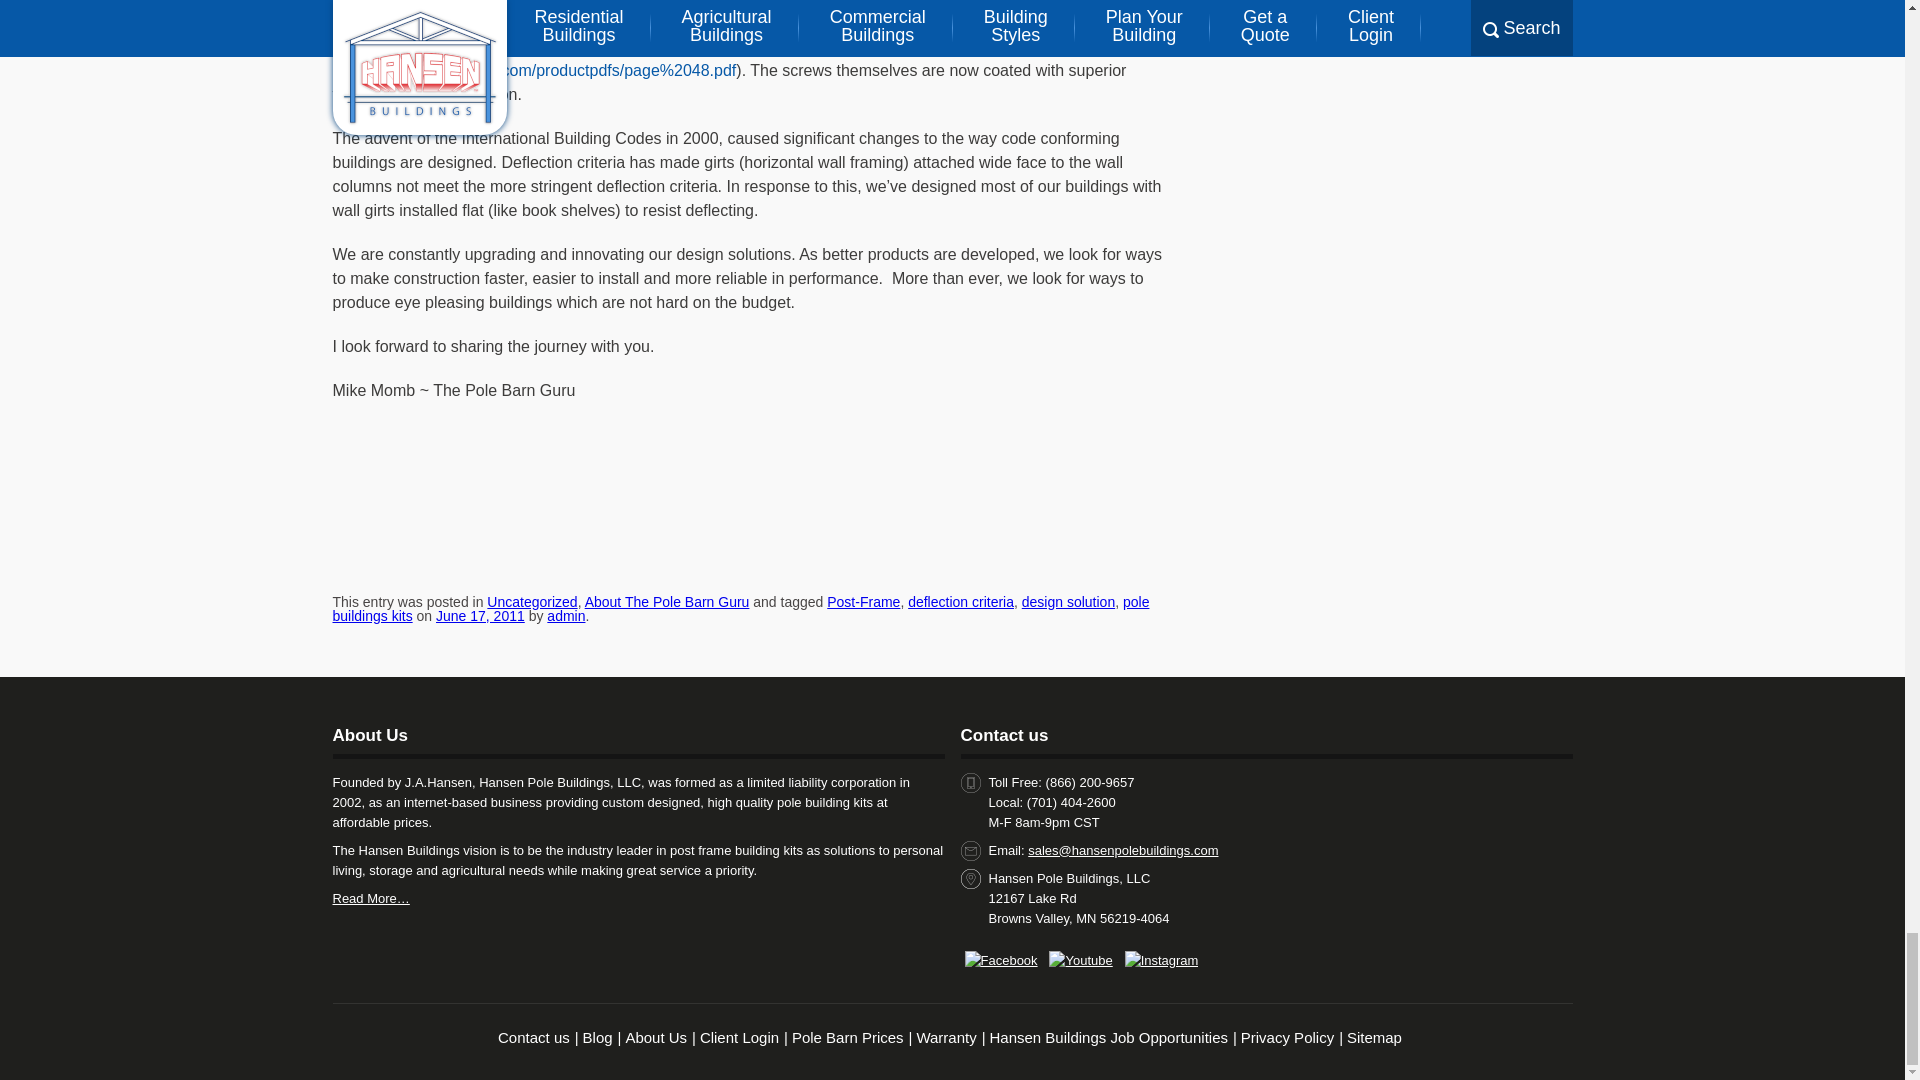  What do you see at coordinates (1080, 960) in the screenshot?
I see `Youtube` at bounding box center [1080, 960].